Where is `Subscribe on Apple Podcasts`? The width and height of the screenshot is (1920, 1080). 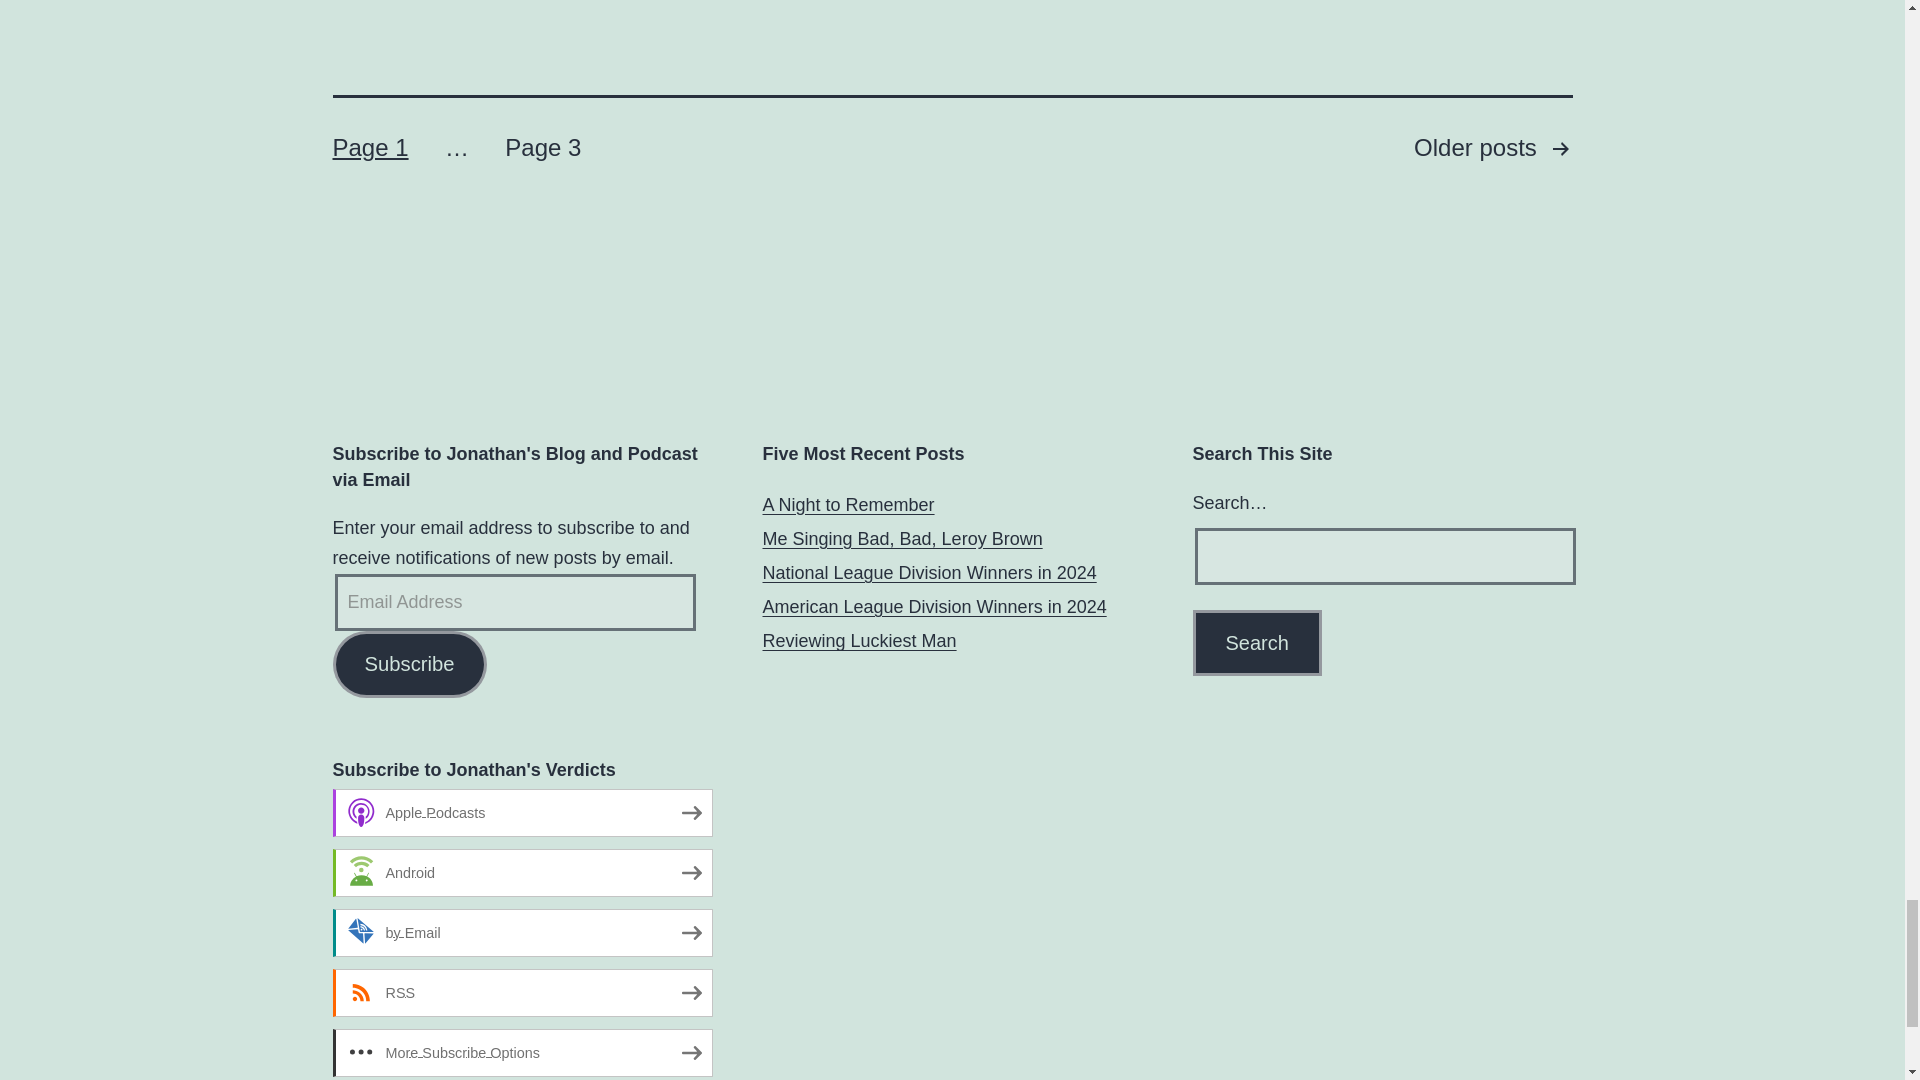
Subscribe on Apple Podcasts is located at coordinates (522, 813).